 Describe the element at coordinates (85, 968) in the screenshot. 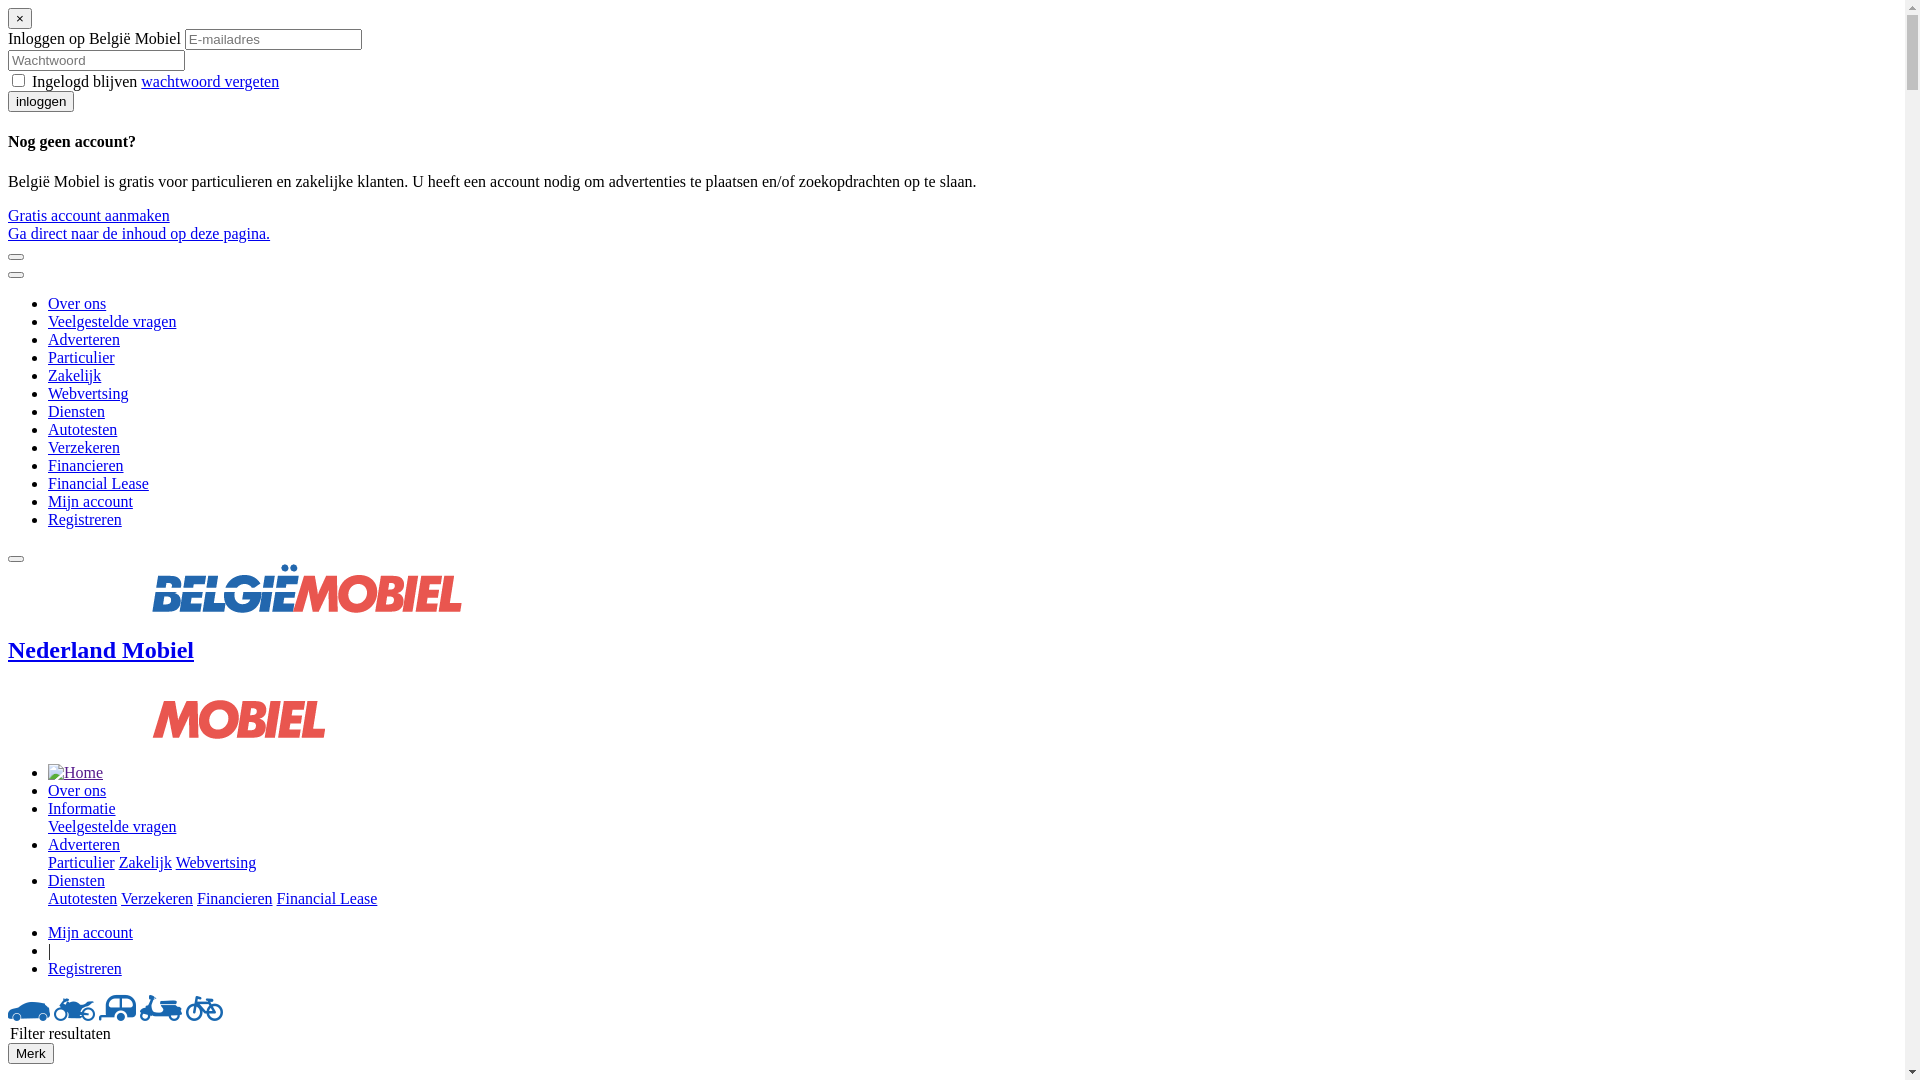

I see `Registreren` at that location.